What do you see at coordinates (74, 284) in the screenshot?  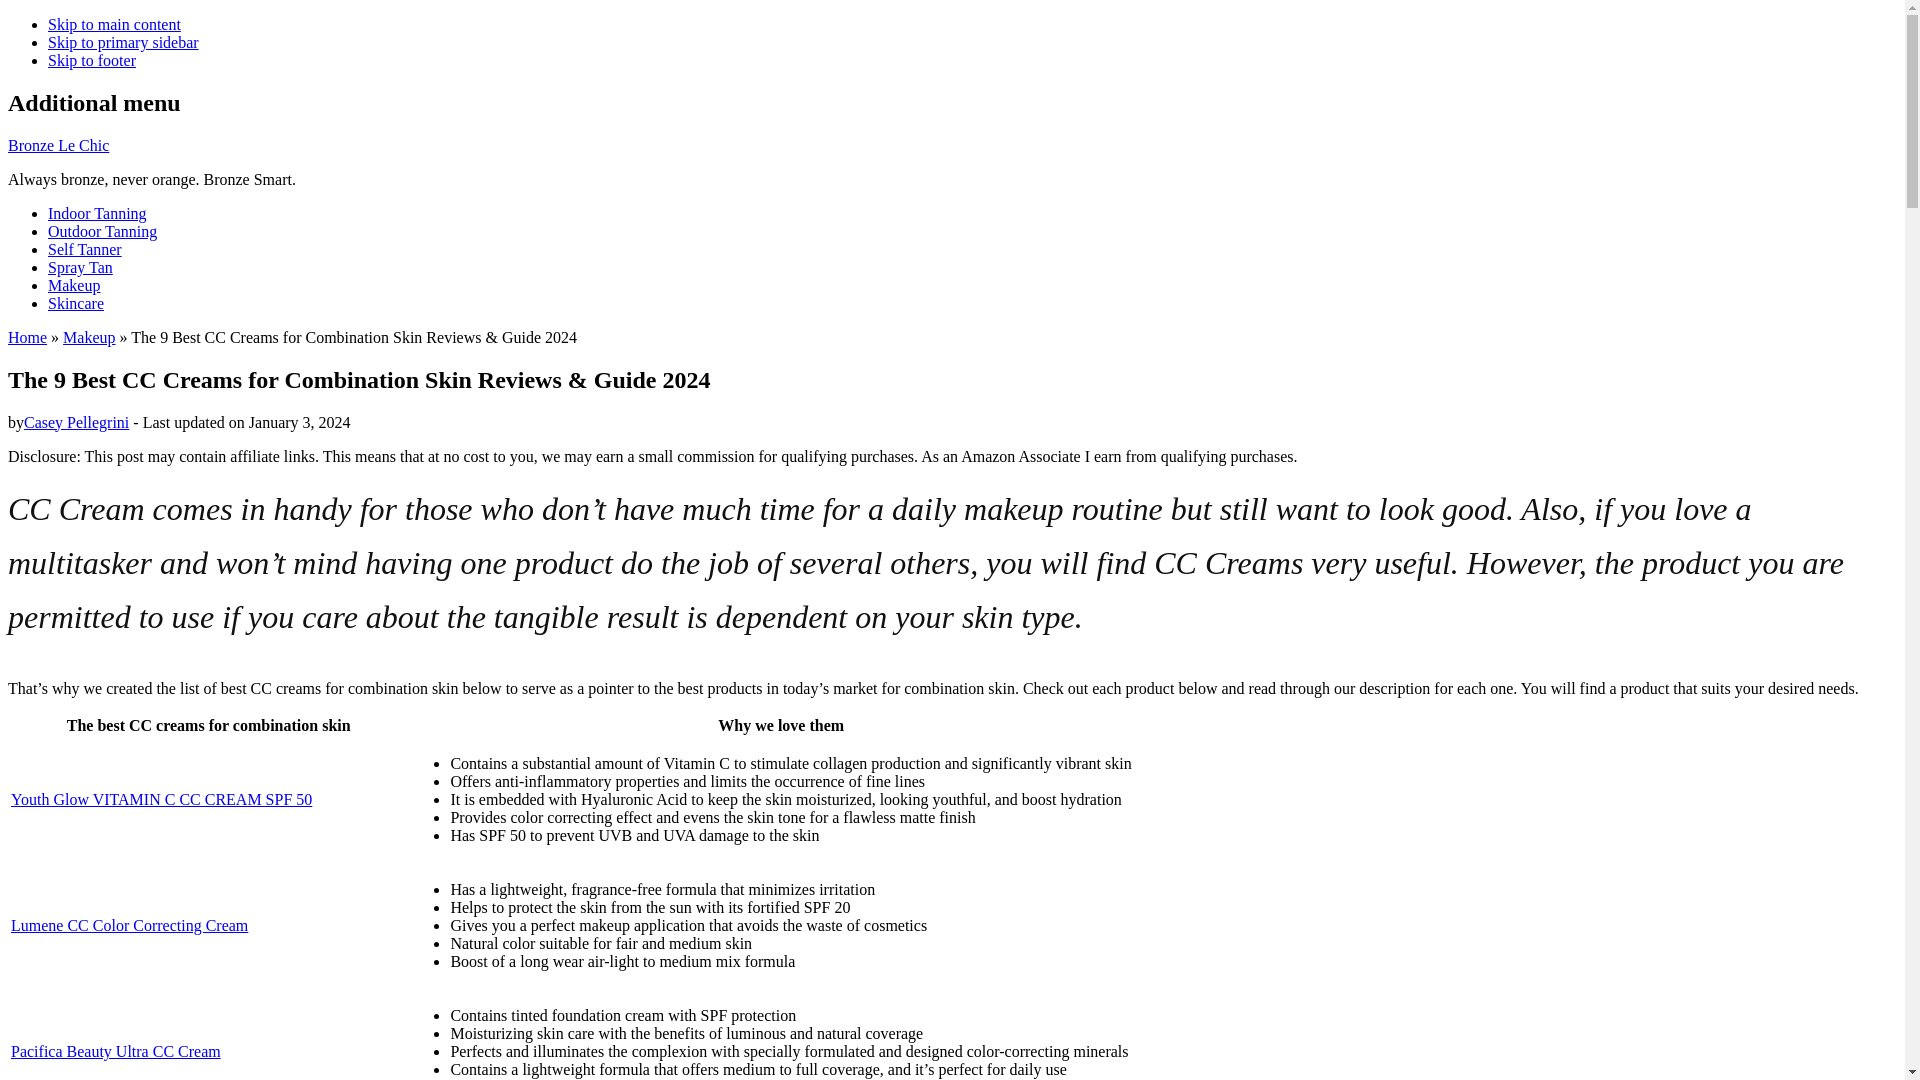 I see `Makeup` at bounding box center [74, 284].